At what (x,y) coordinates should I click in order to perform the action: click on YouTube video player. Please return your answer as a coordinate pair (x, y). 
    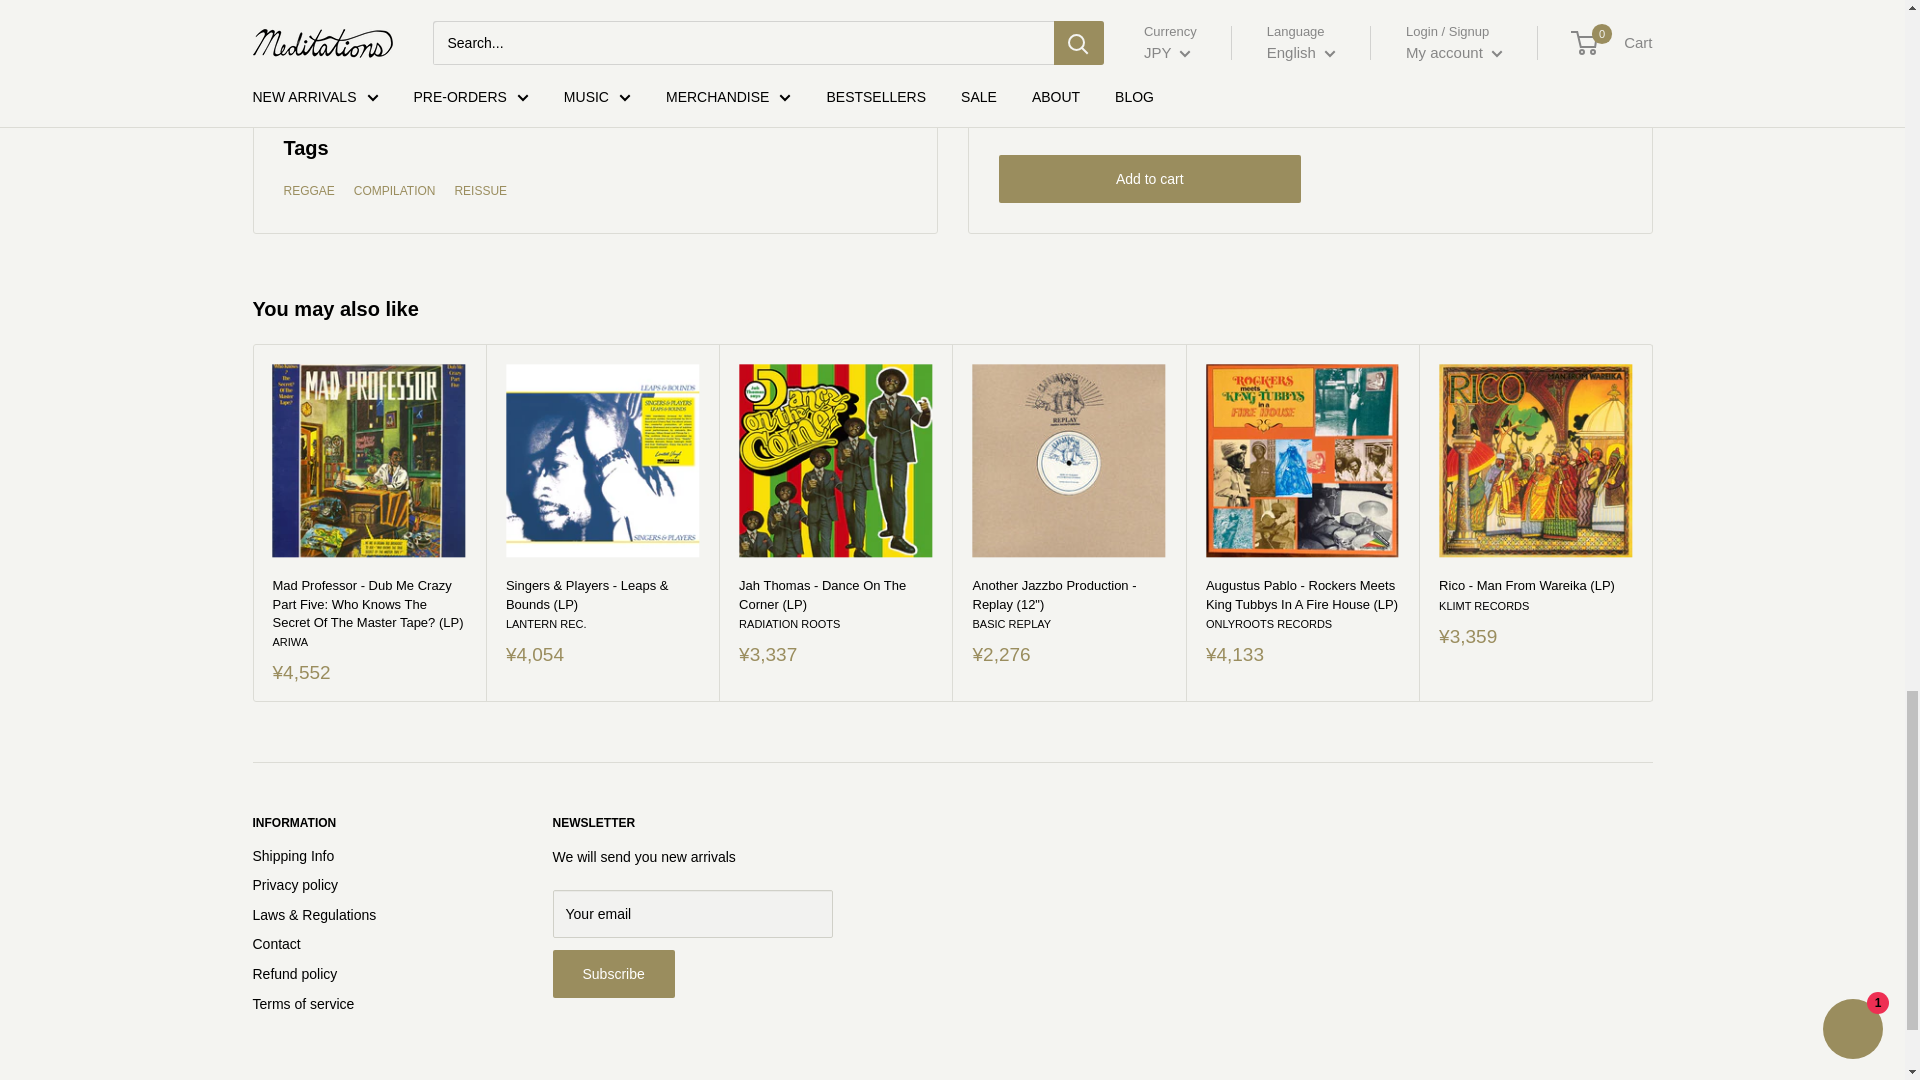
    Looking at the image, I should click on (595, 16).